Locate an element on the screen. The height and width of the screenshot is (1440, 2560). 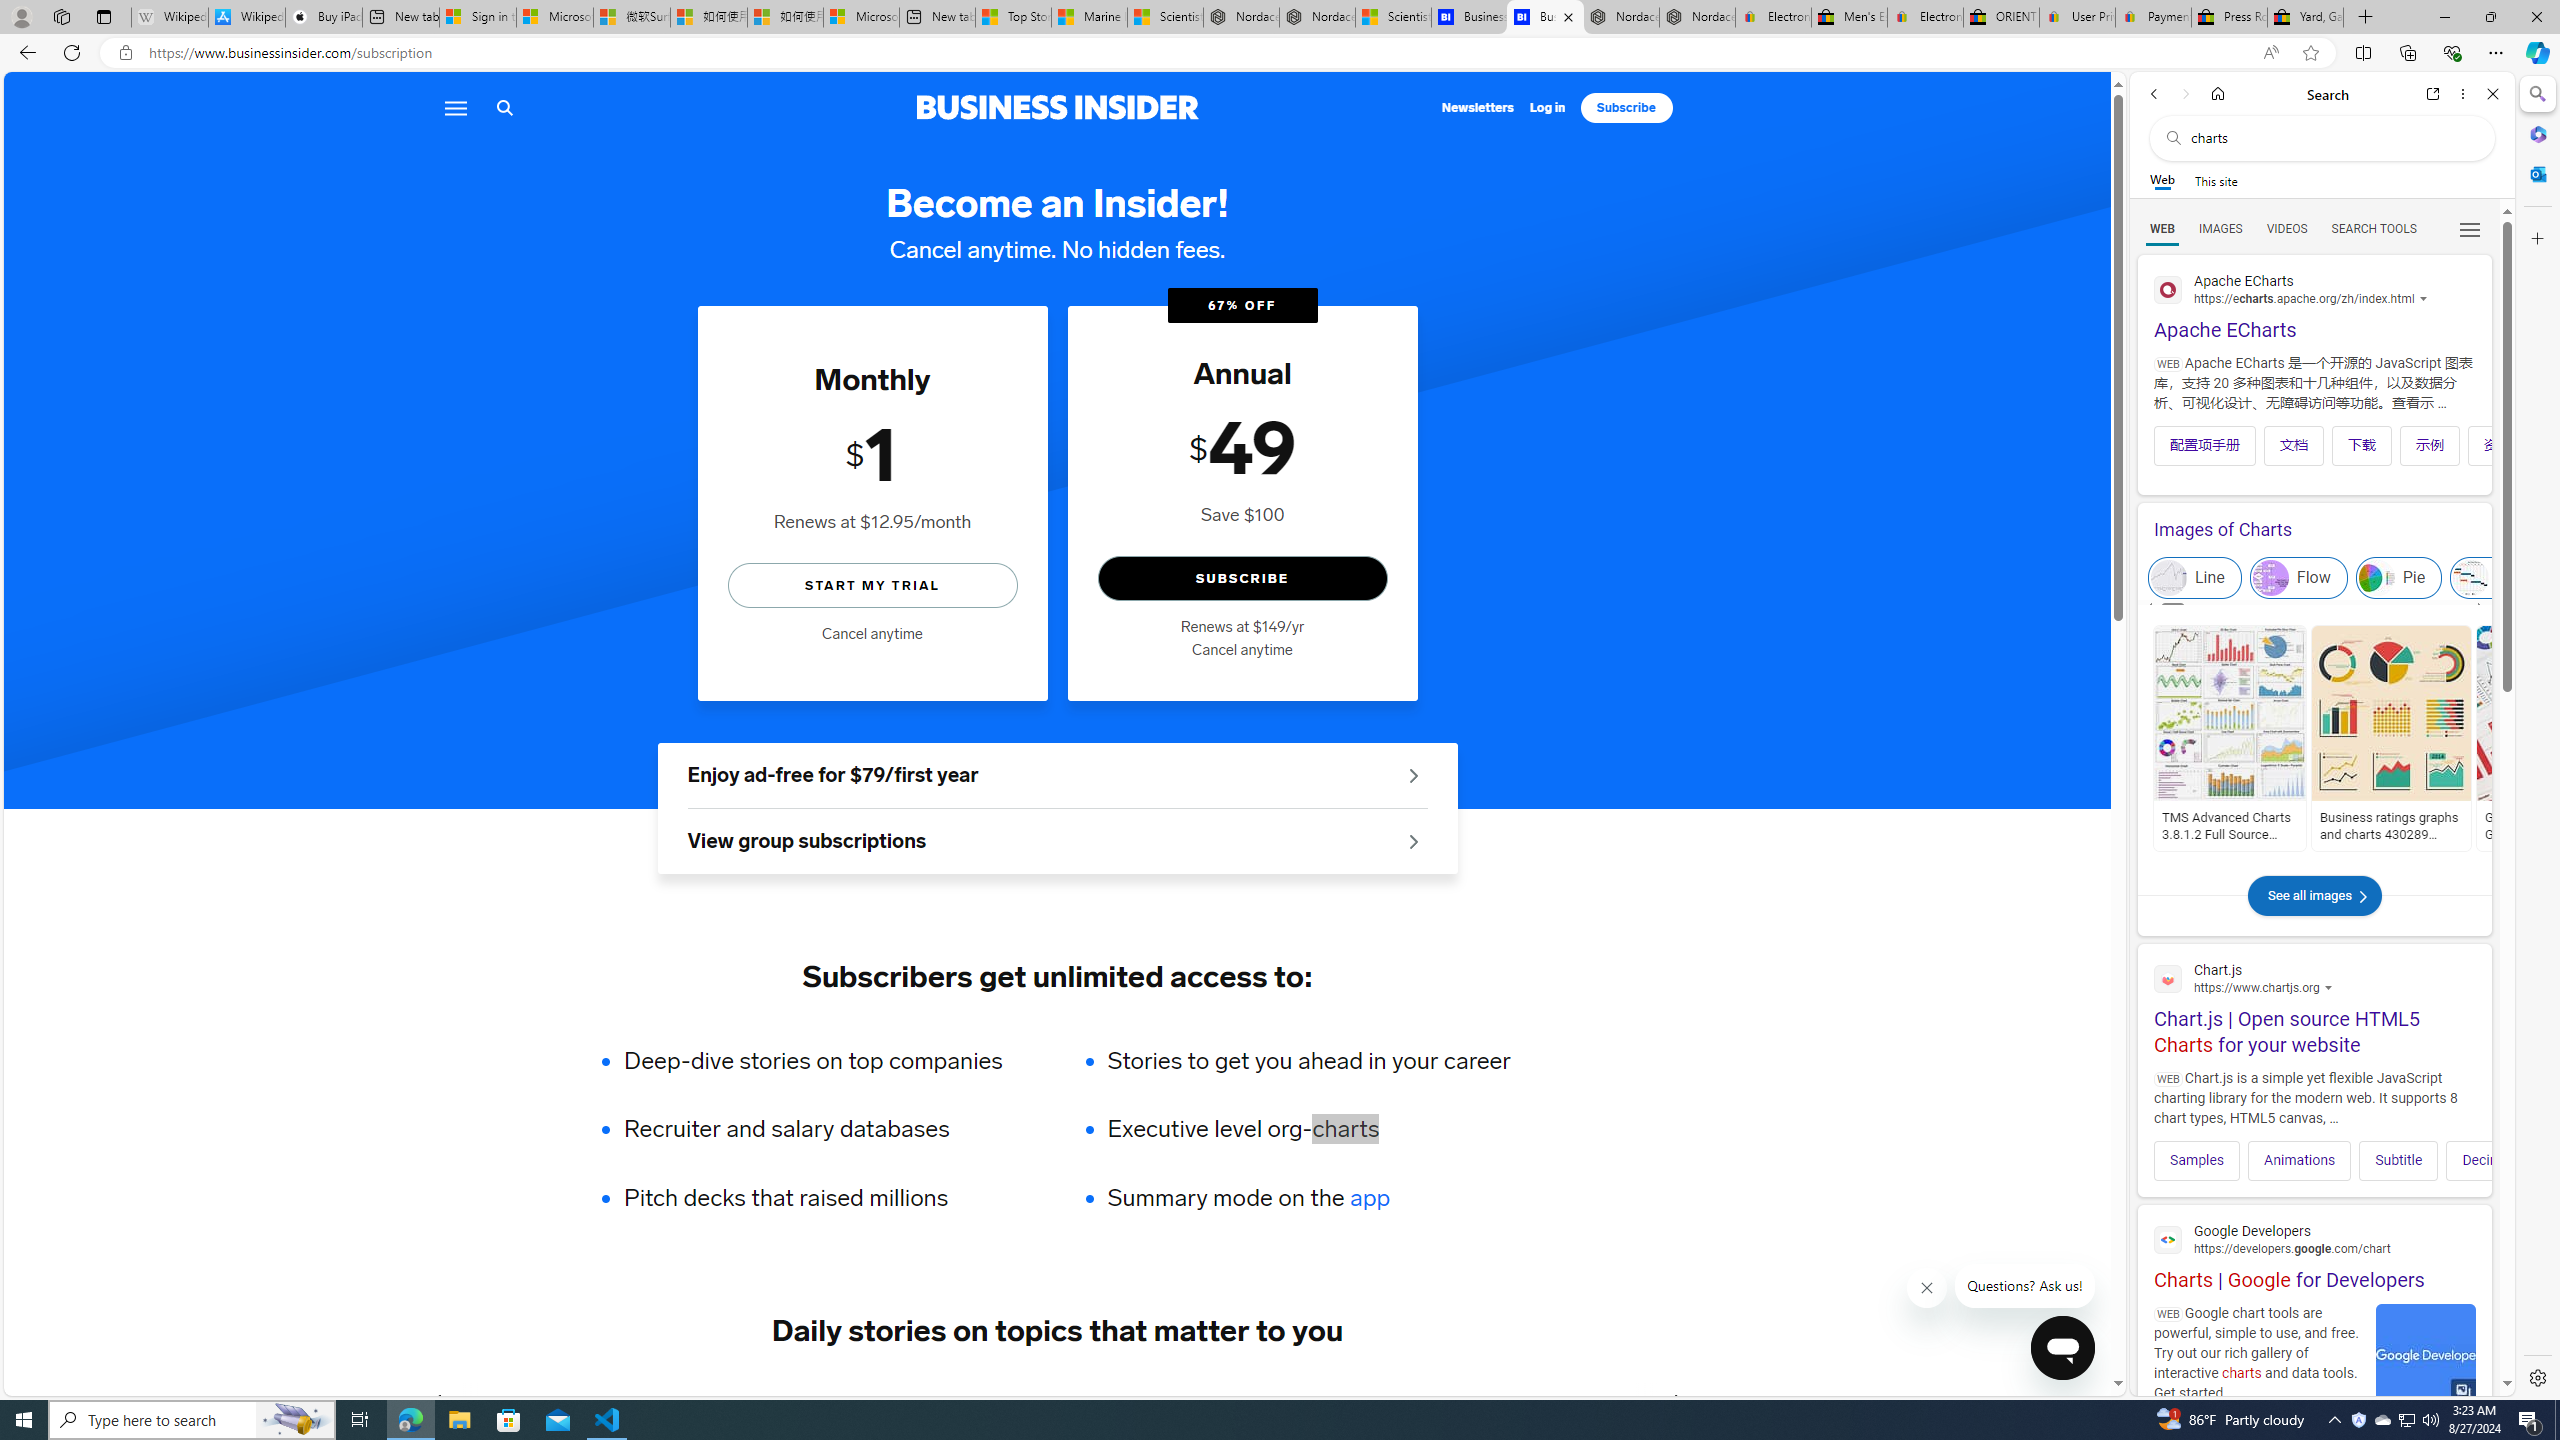
Menu icon is located at coordinates (454, 108).